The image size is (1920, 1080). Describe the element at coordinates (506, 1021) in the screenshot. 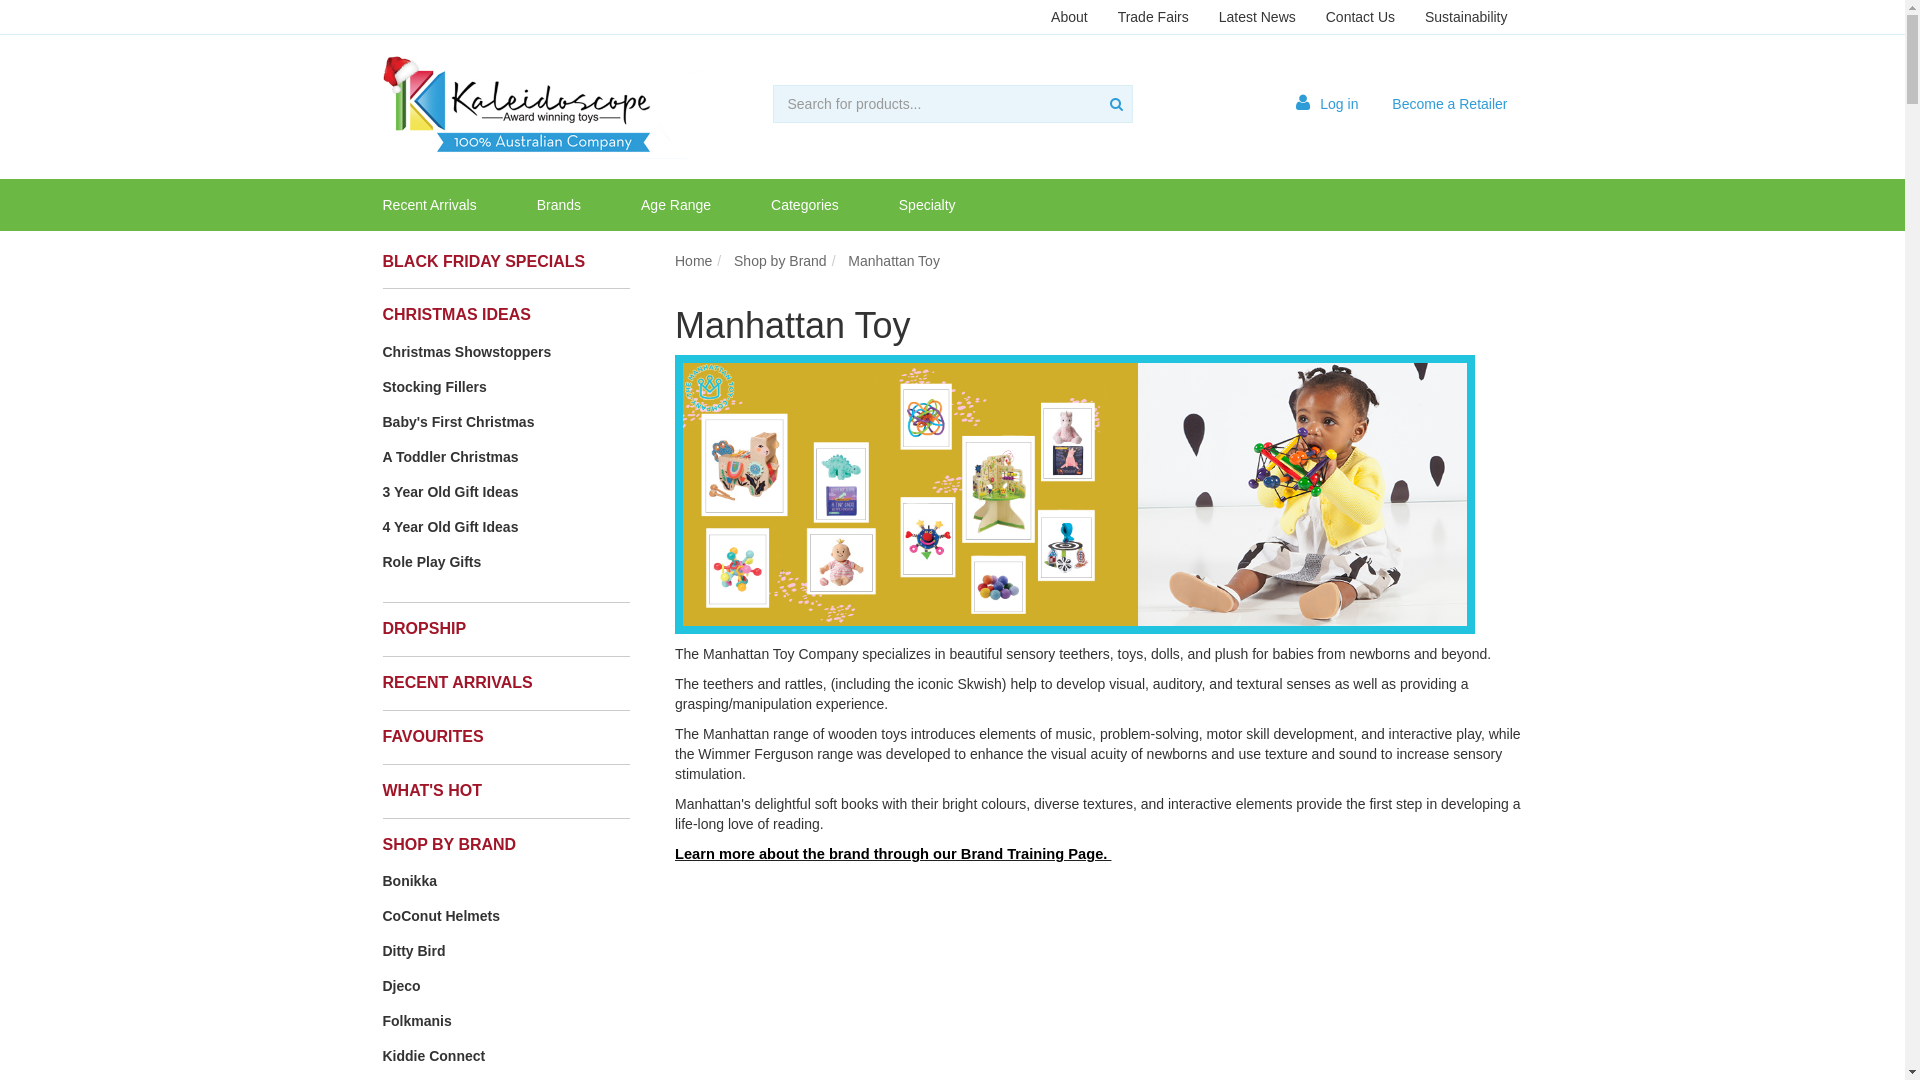

I see `Folkmanis` at that location.